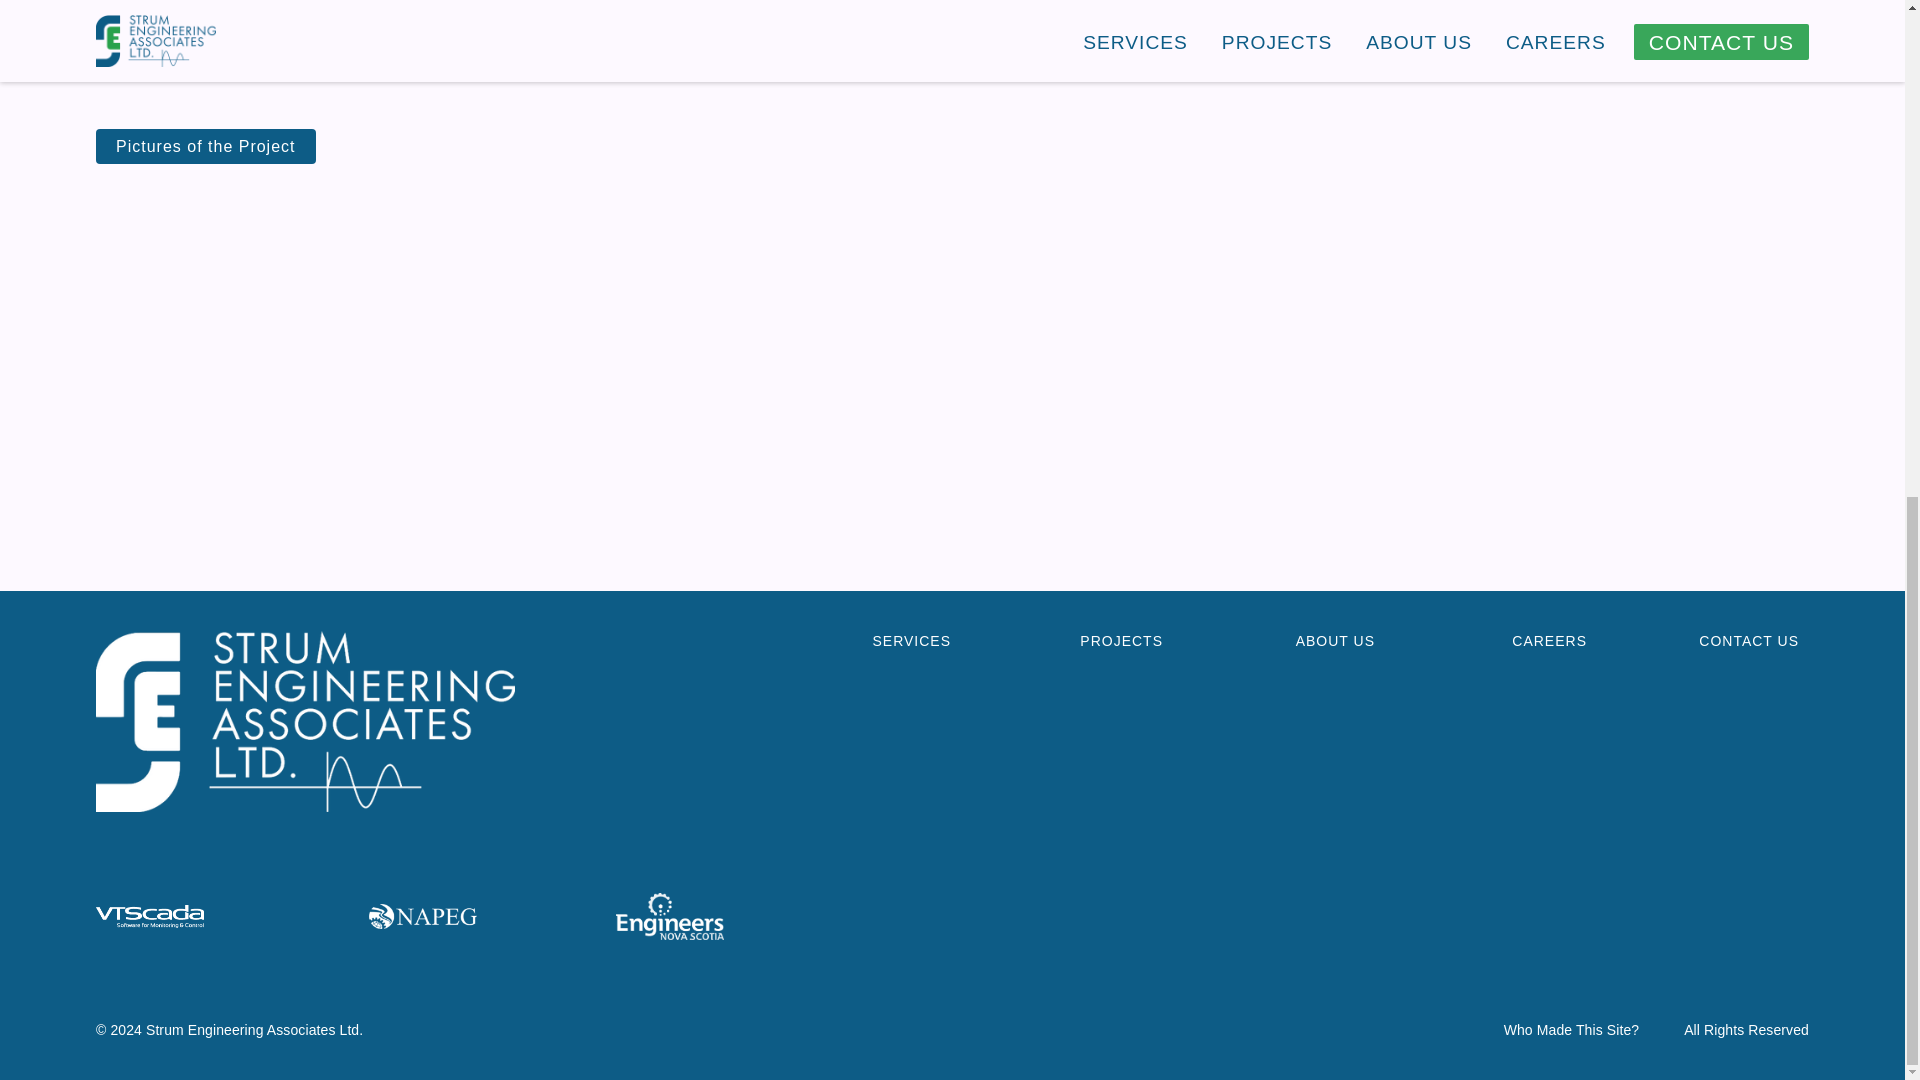 The height and width of the screenshot is (1080, 1920). What do you see at coordinates (1075, 640) in the screenshot?
I see `PROJECTS` at bounding box center [1075, 640].